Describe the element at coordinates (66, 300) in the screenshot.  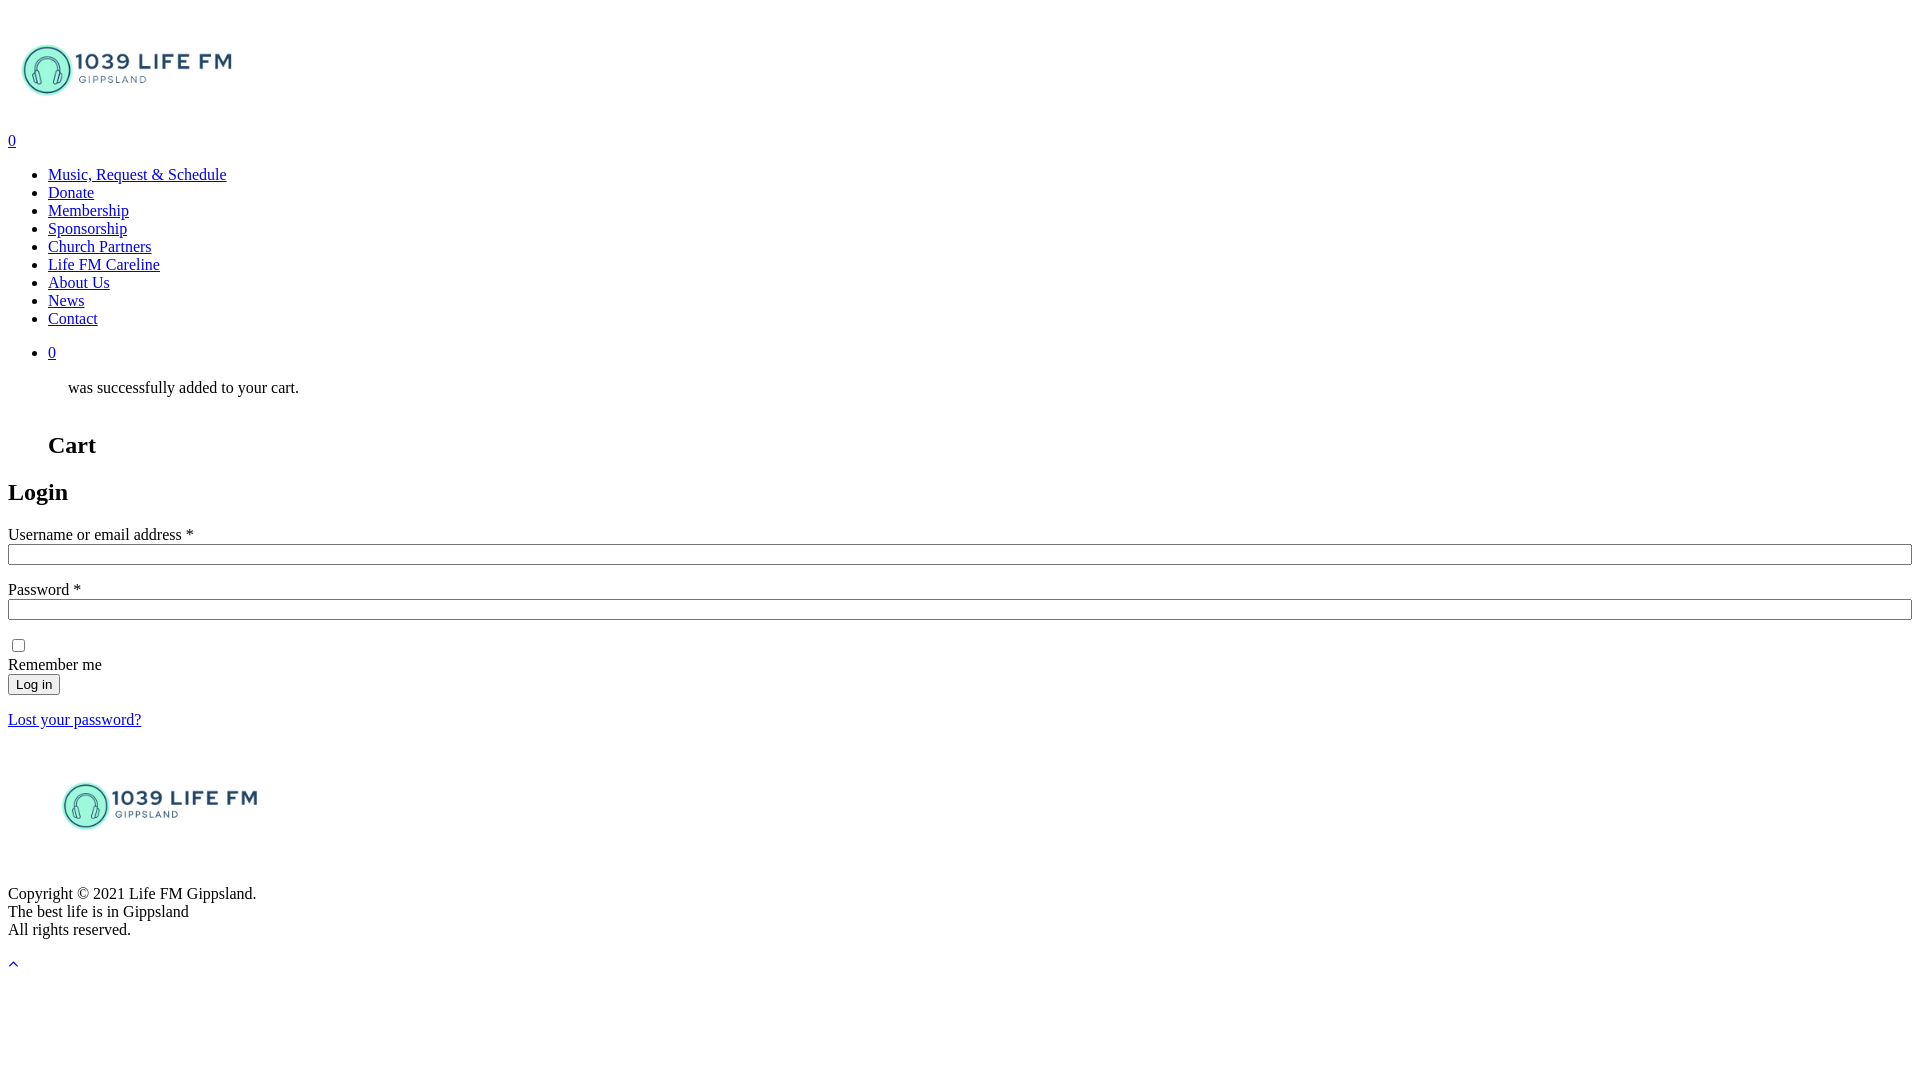
I see `News` at that location.